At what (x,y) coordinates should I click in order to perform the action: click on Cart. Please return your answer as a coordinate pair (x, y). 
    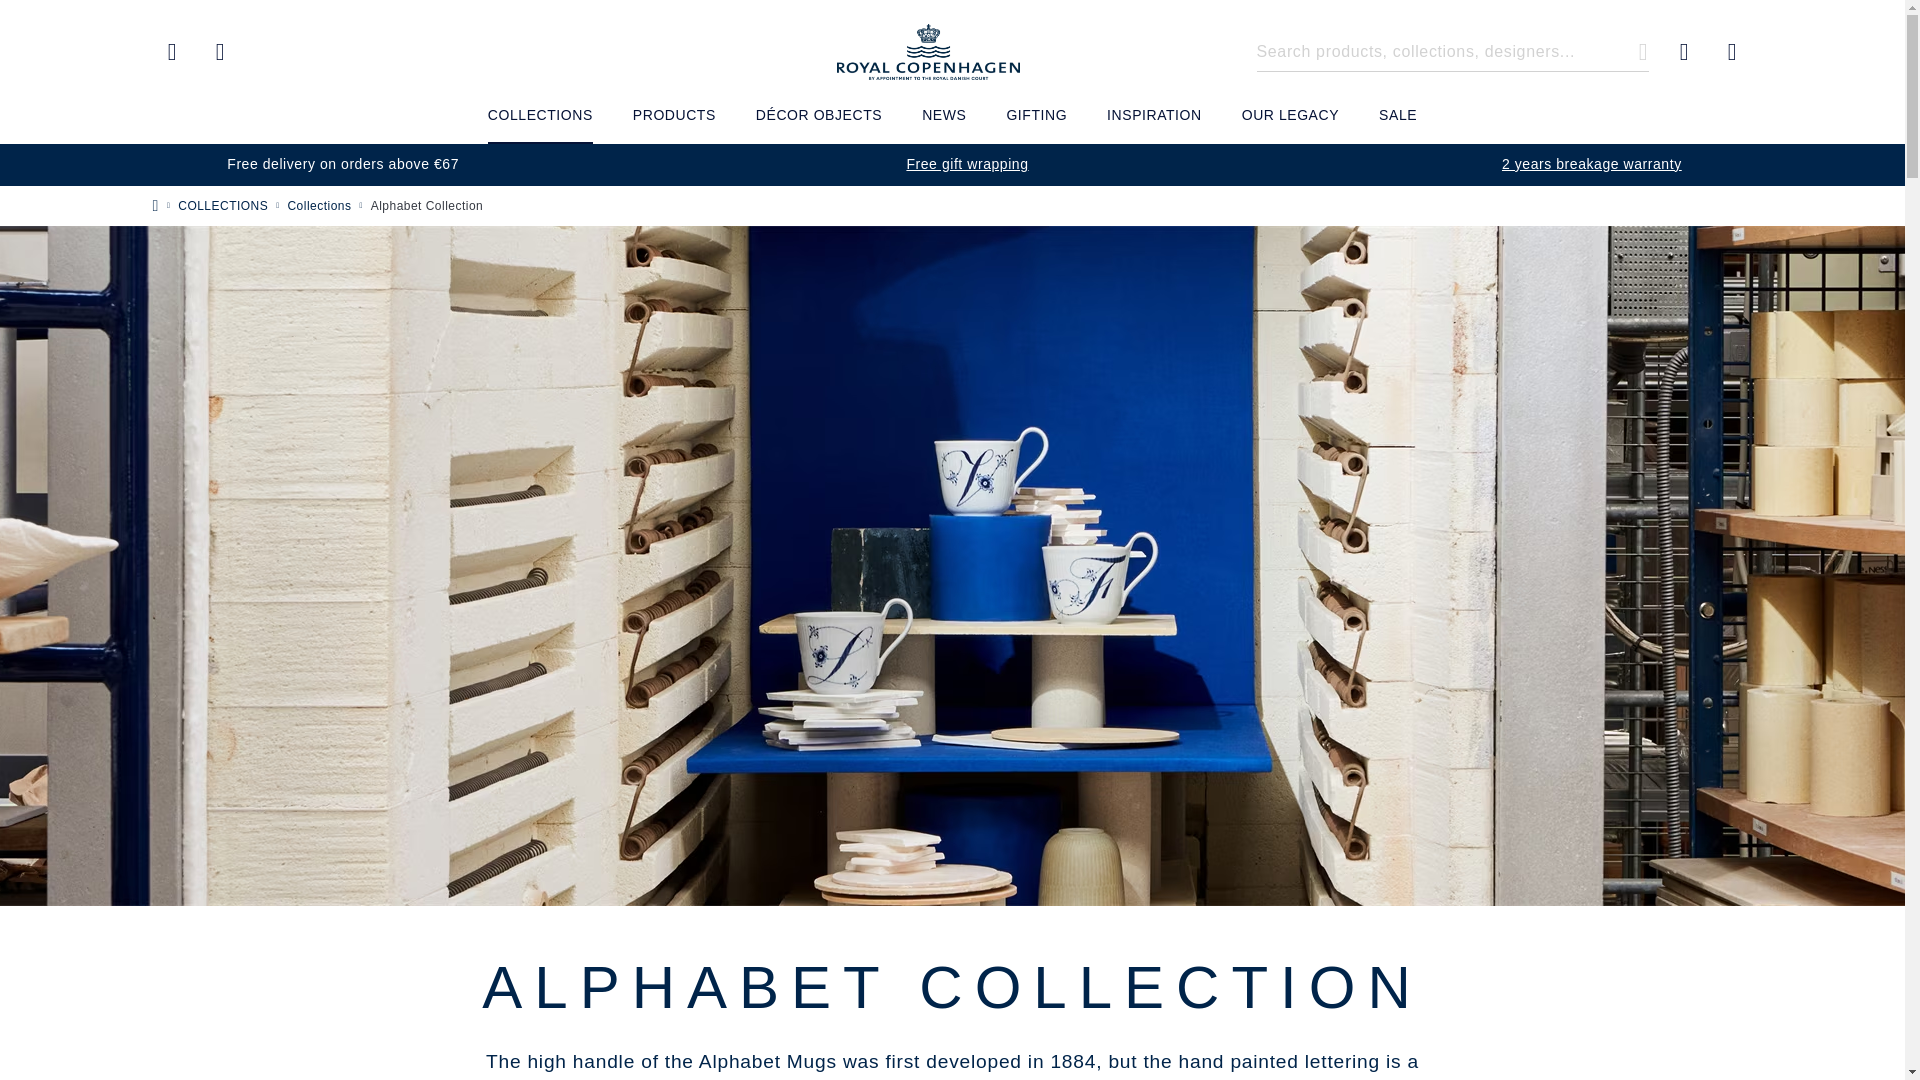
    Looking at the image, I should click on (1732, 52).